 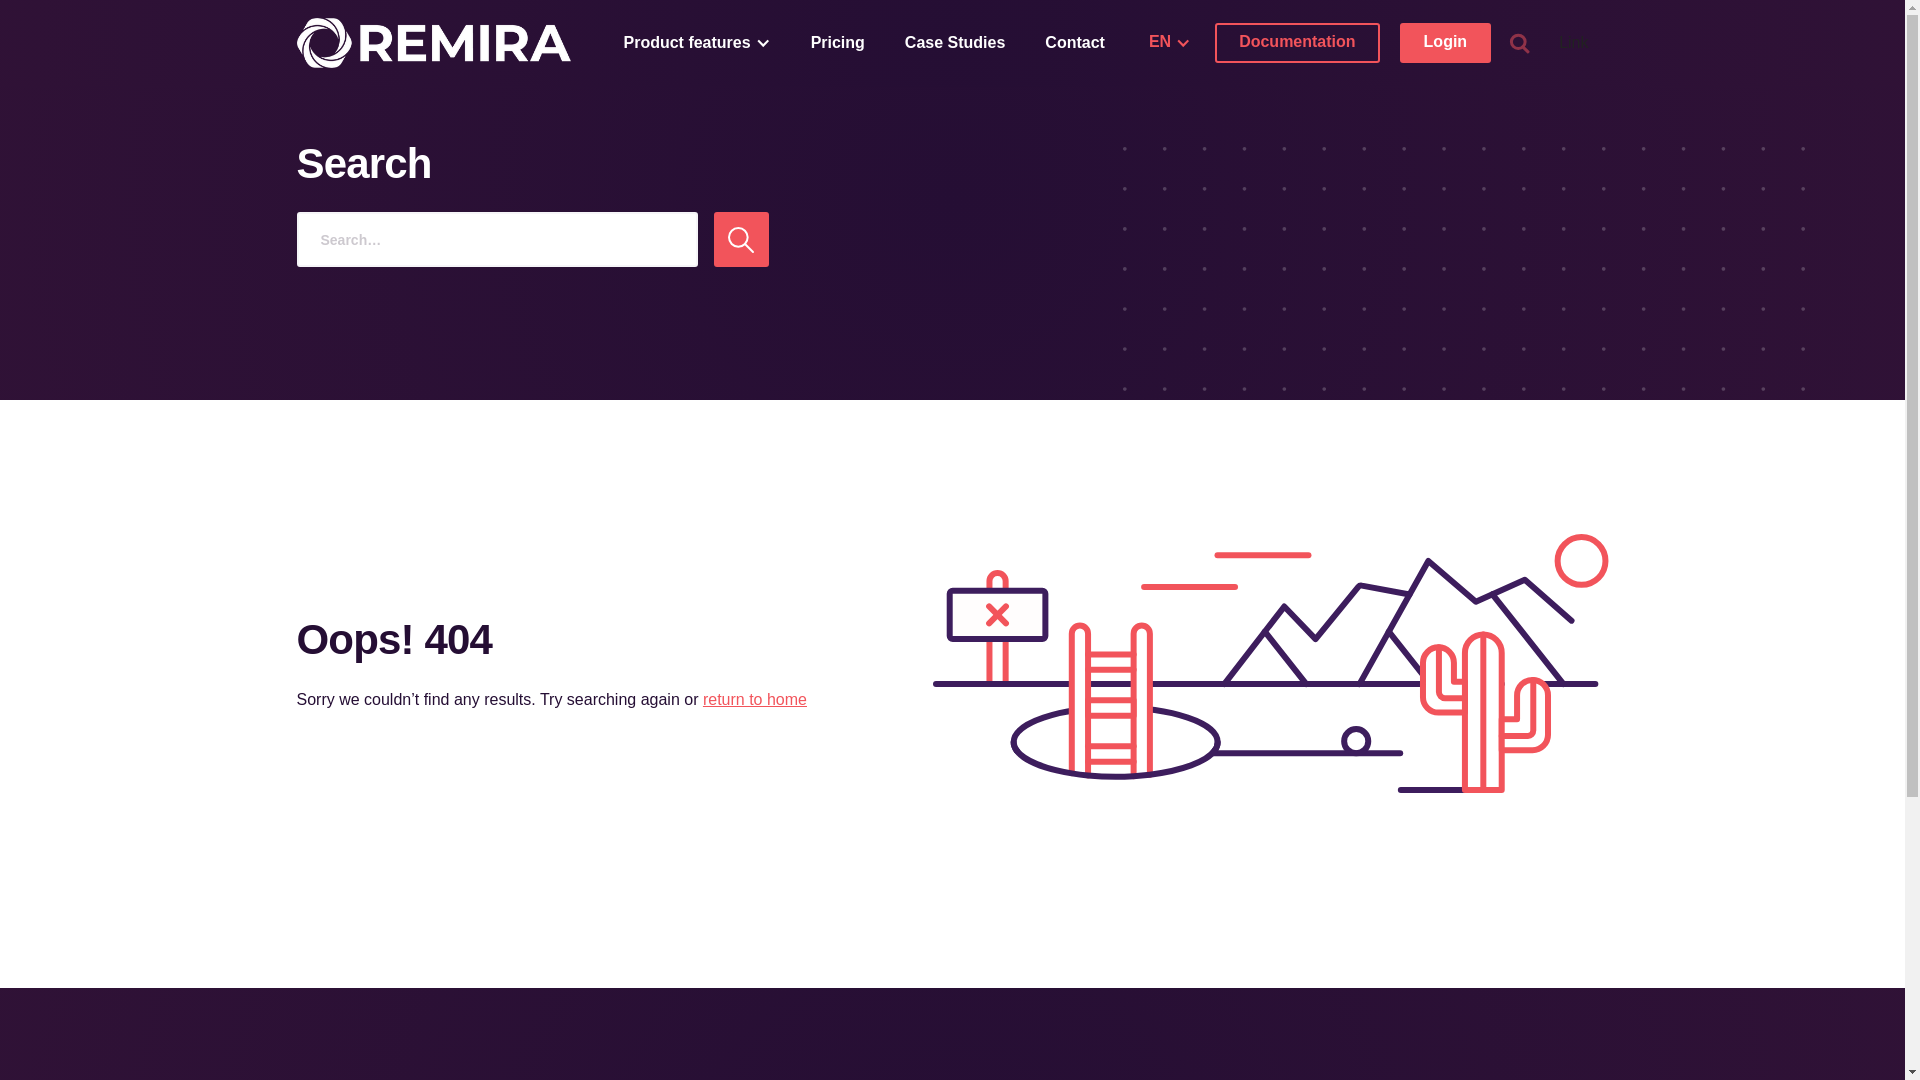 I want to click on Link, so click(x=1574, y=43).